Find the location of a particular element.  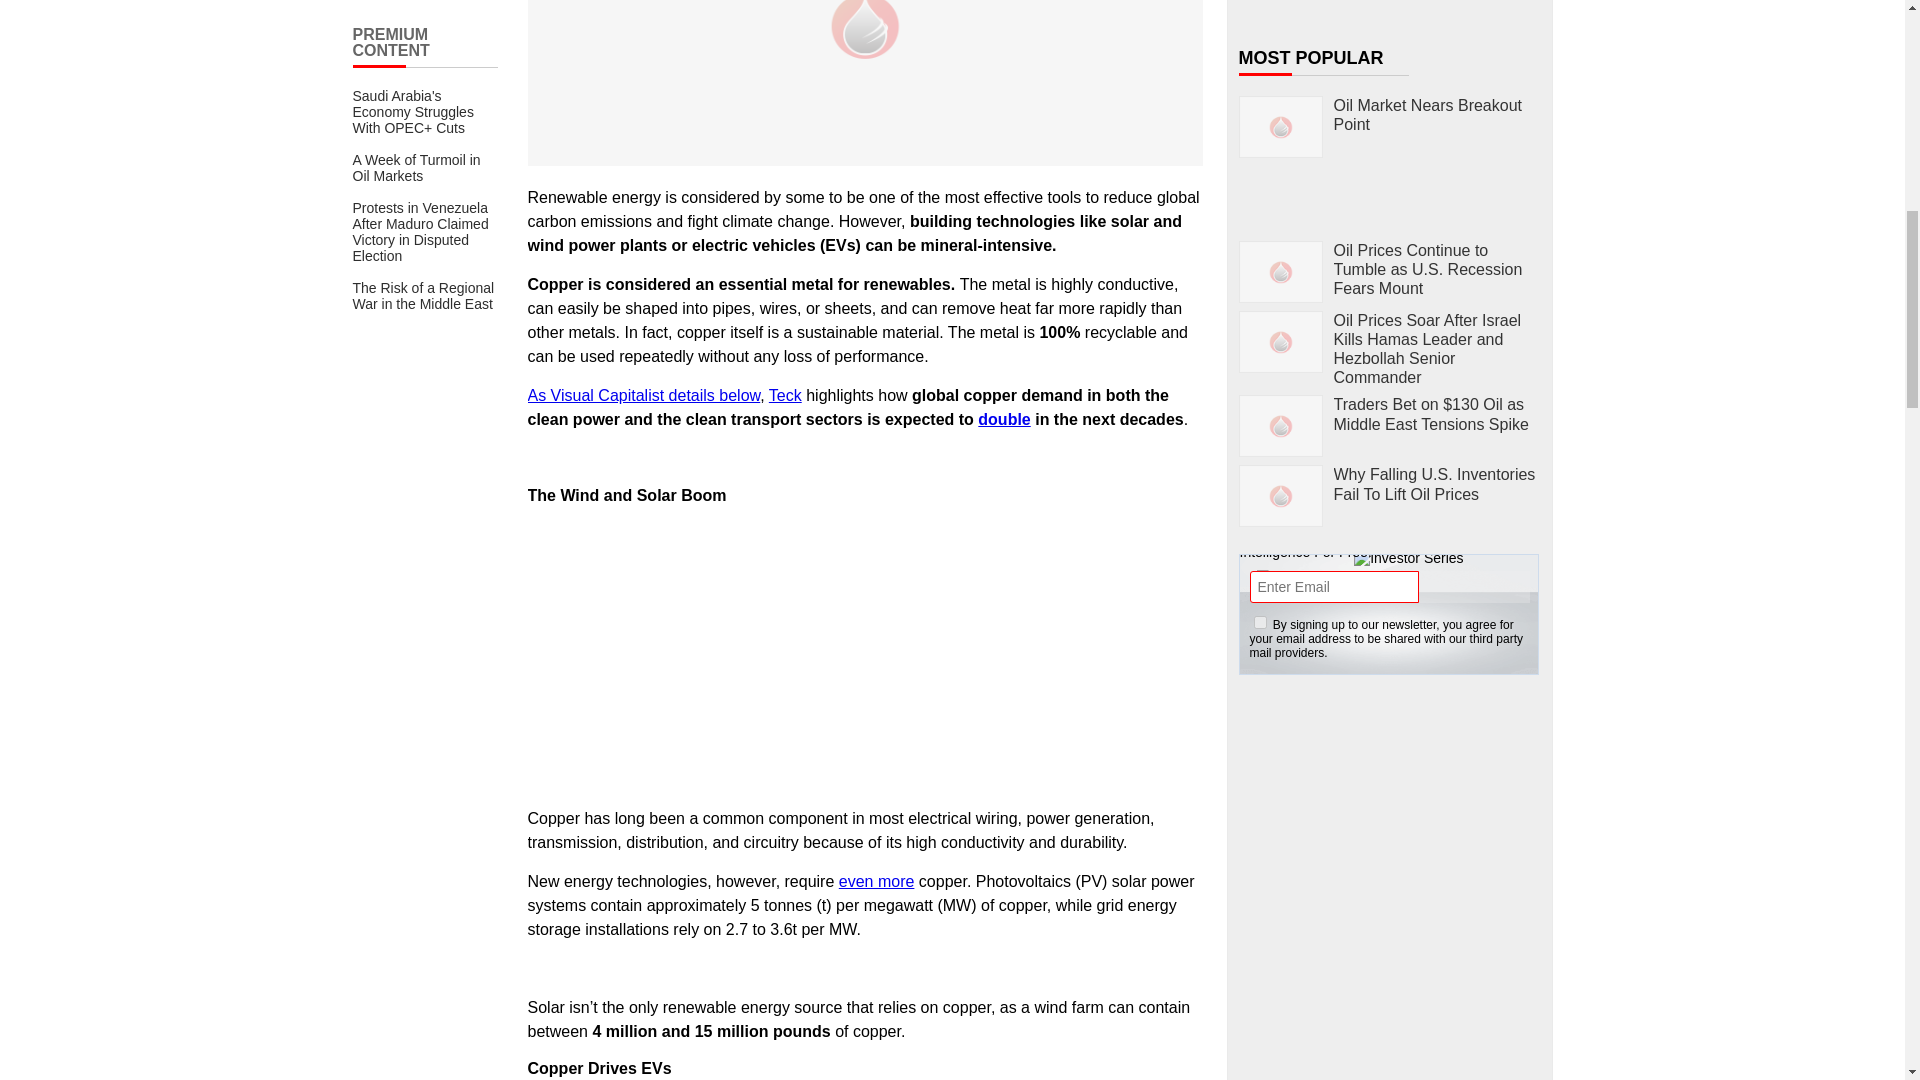

1 is located at coordinates (1260, 622).